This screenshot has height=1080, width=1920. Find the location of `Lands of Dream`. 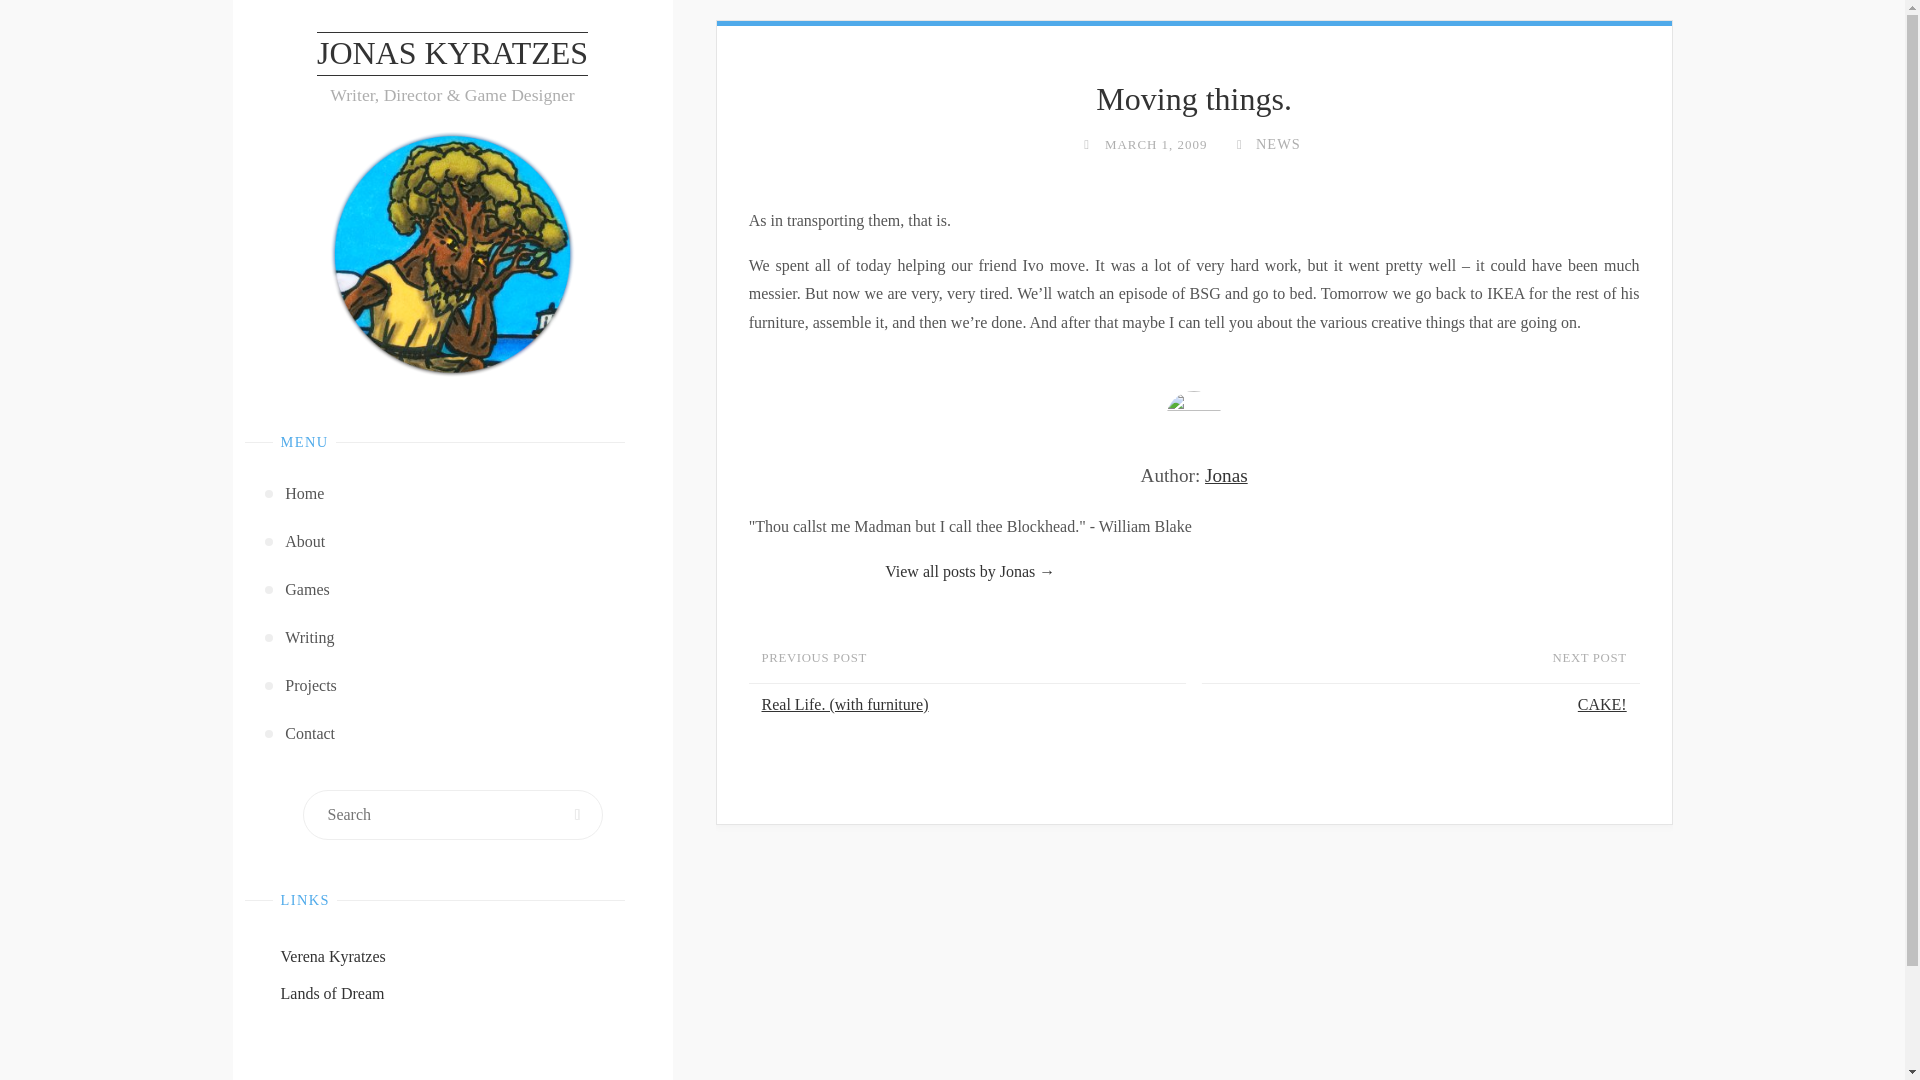

Lands of Dream is located at coordinates (332, 993).